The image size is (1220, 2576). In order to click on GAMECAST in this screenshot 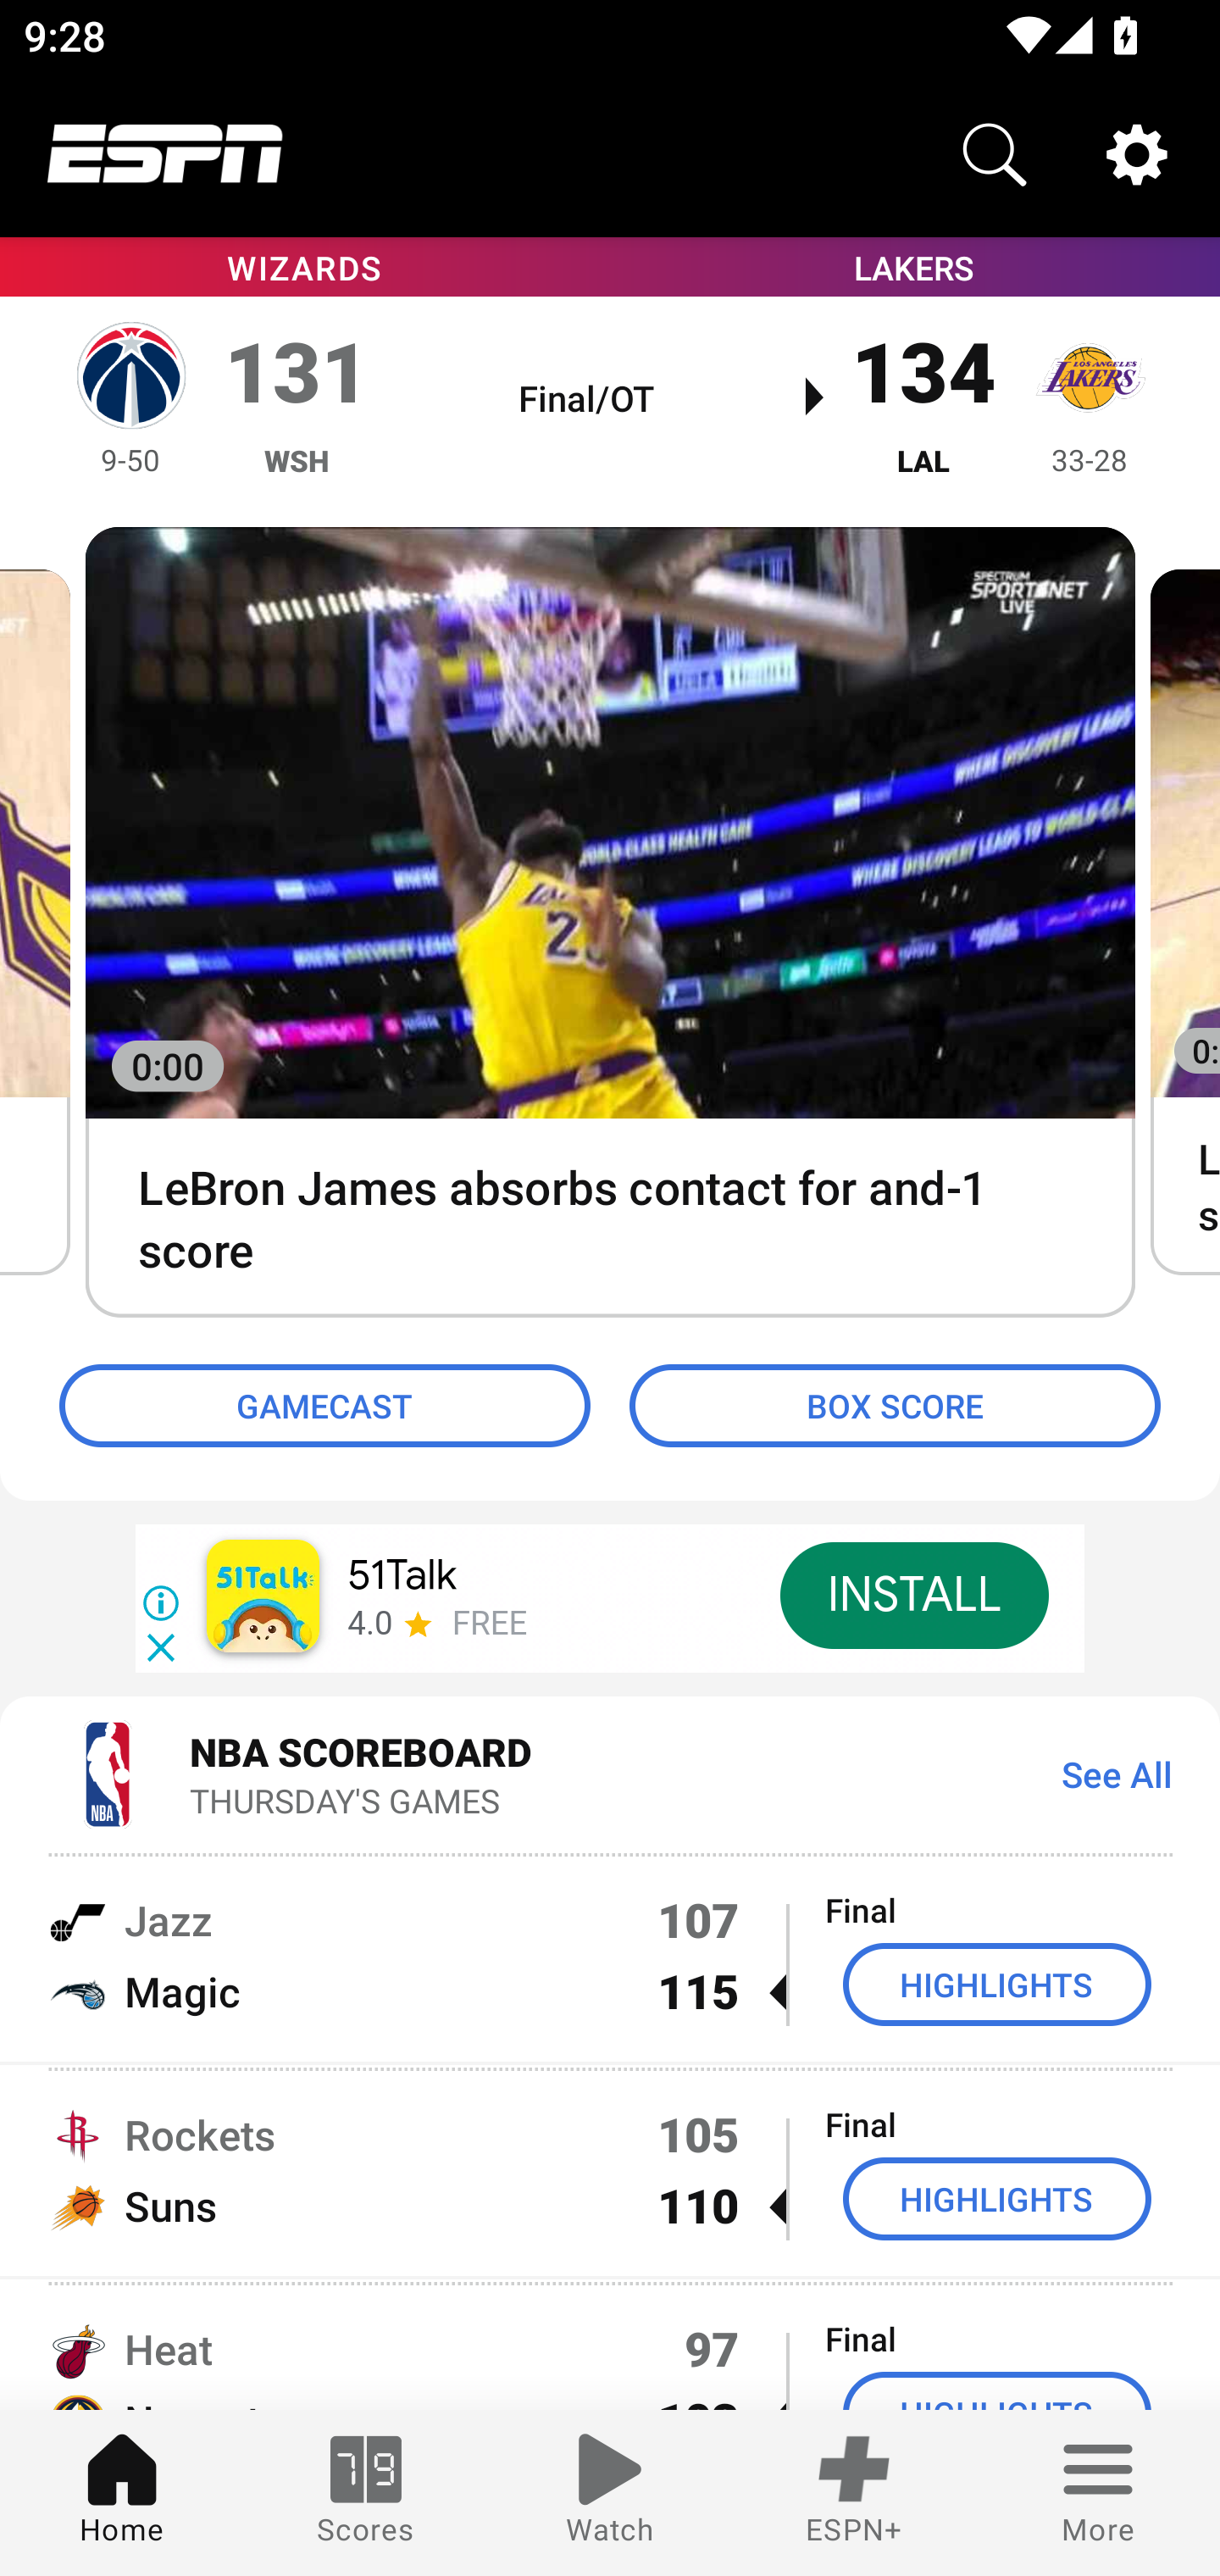, I will do `click(324, 1407)`.